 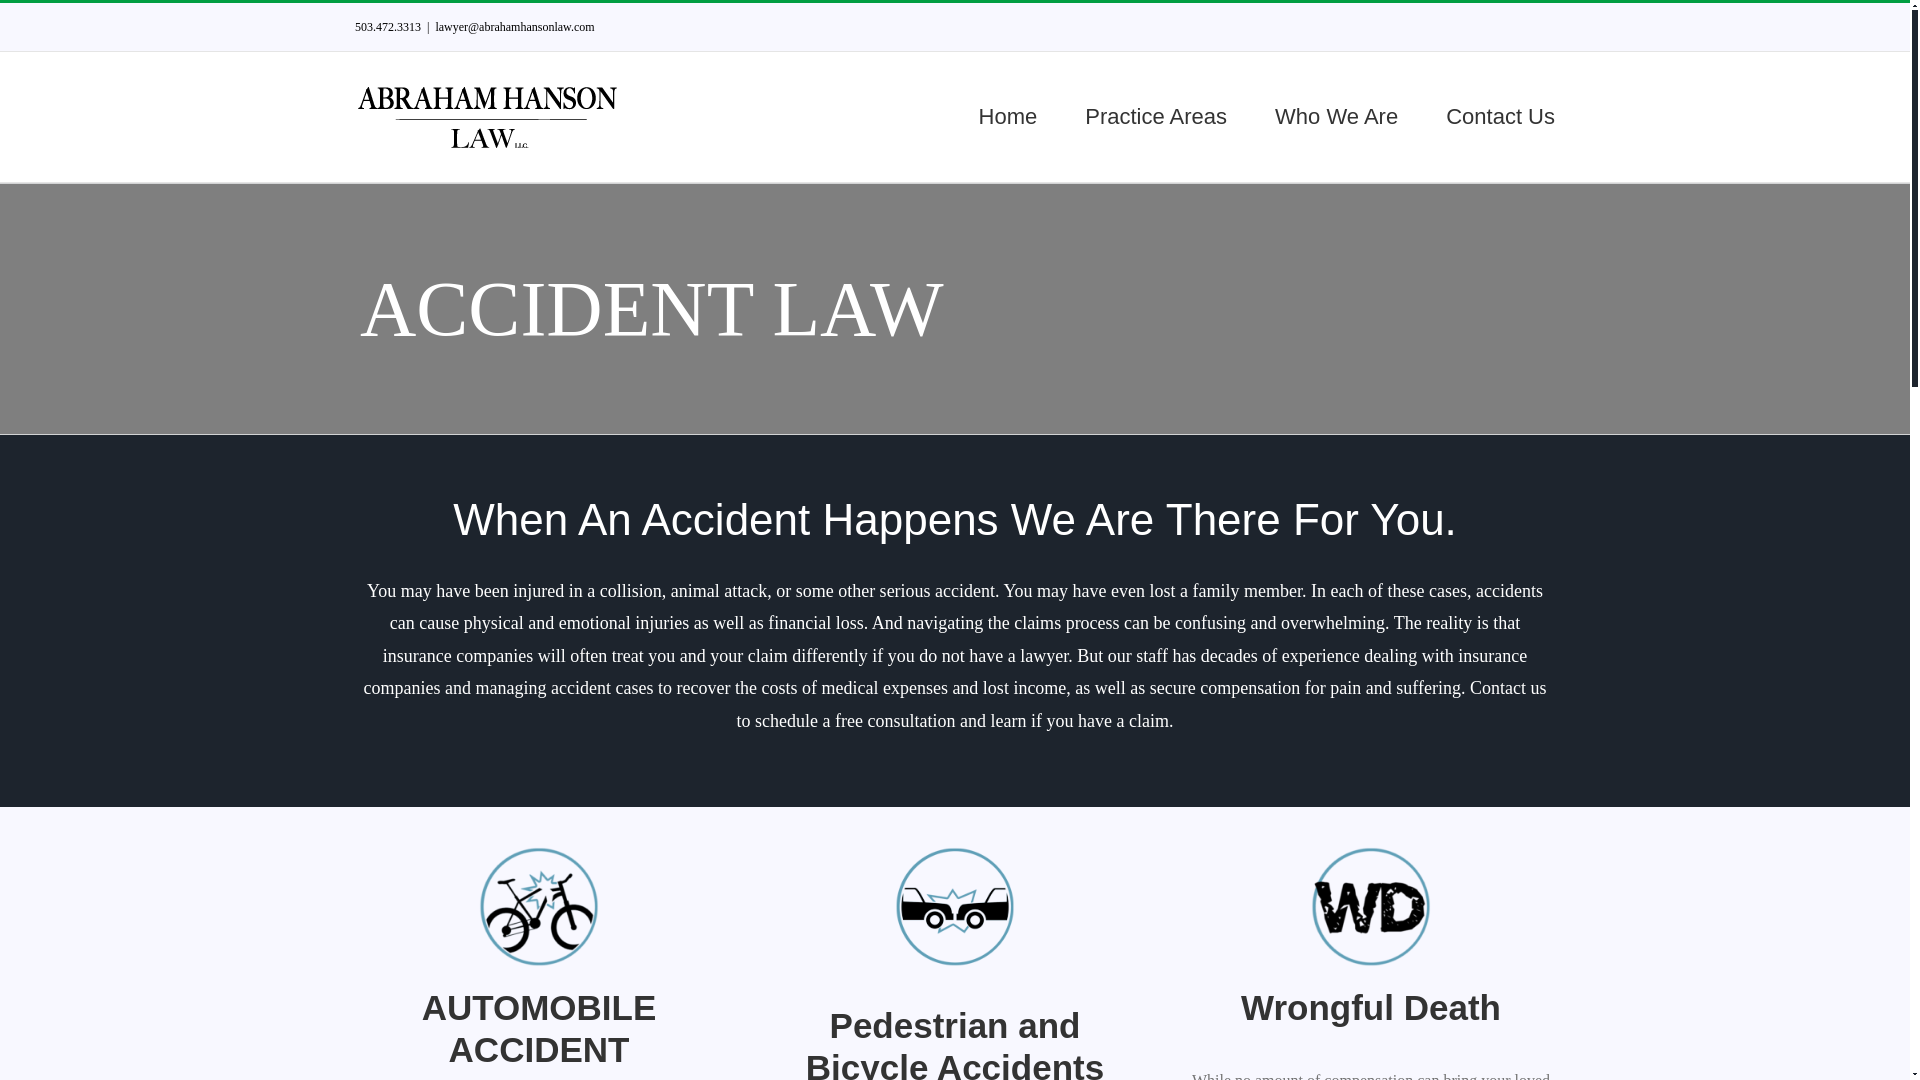 I want to click on Contact Us, so click(x=1500, y=116).